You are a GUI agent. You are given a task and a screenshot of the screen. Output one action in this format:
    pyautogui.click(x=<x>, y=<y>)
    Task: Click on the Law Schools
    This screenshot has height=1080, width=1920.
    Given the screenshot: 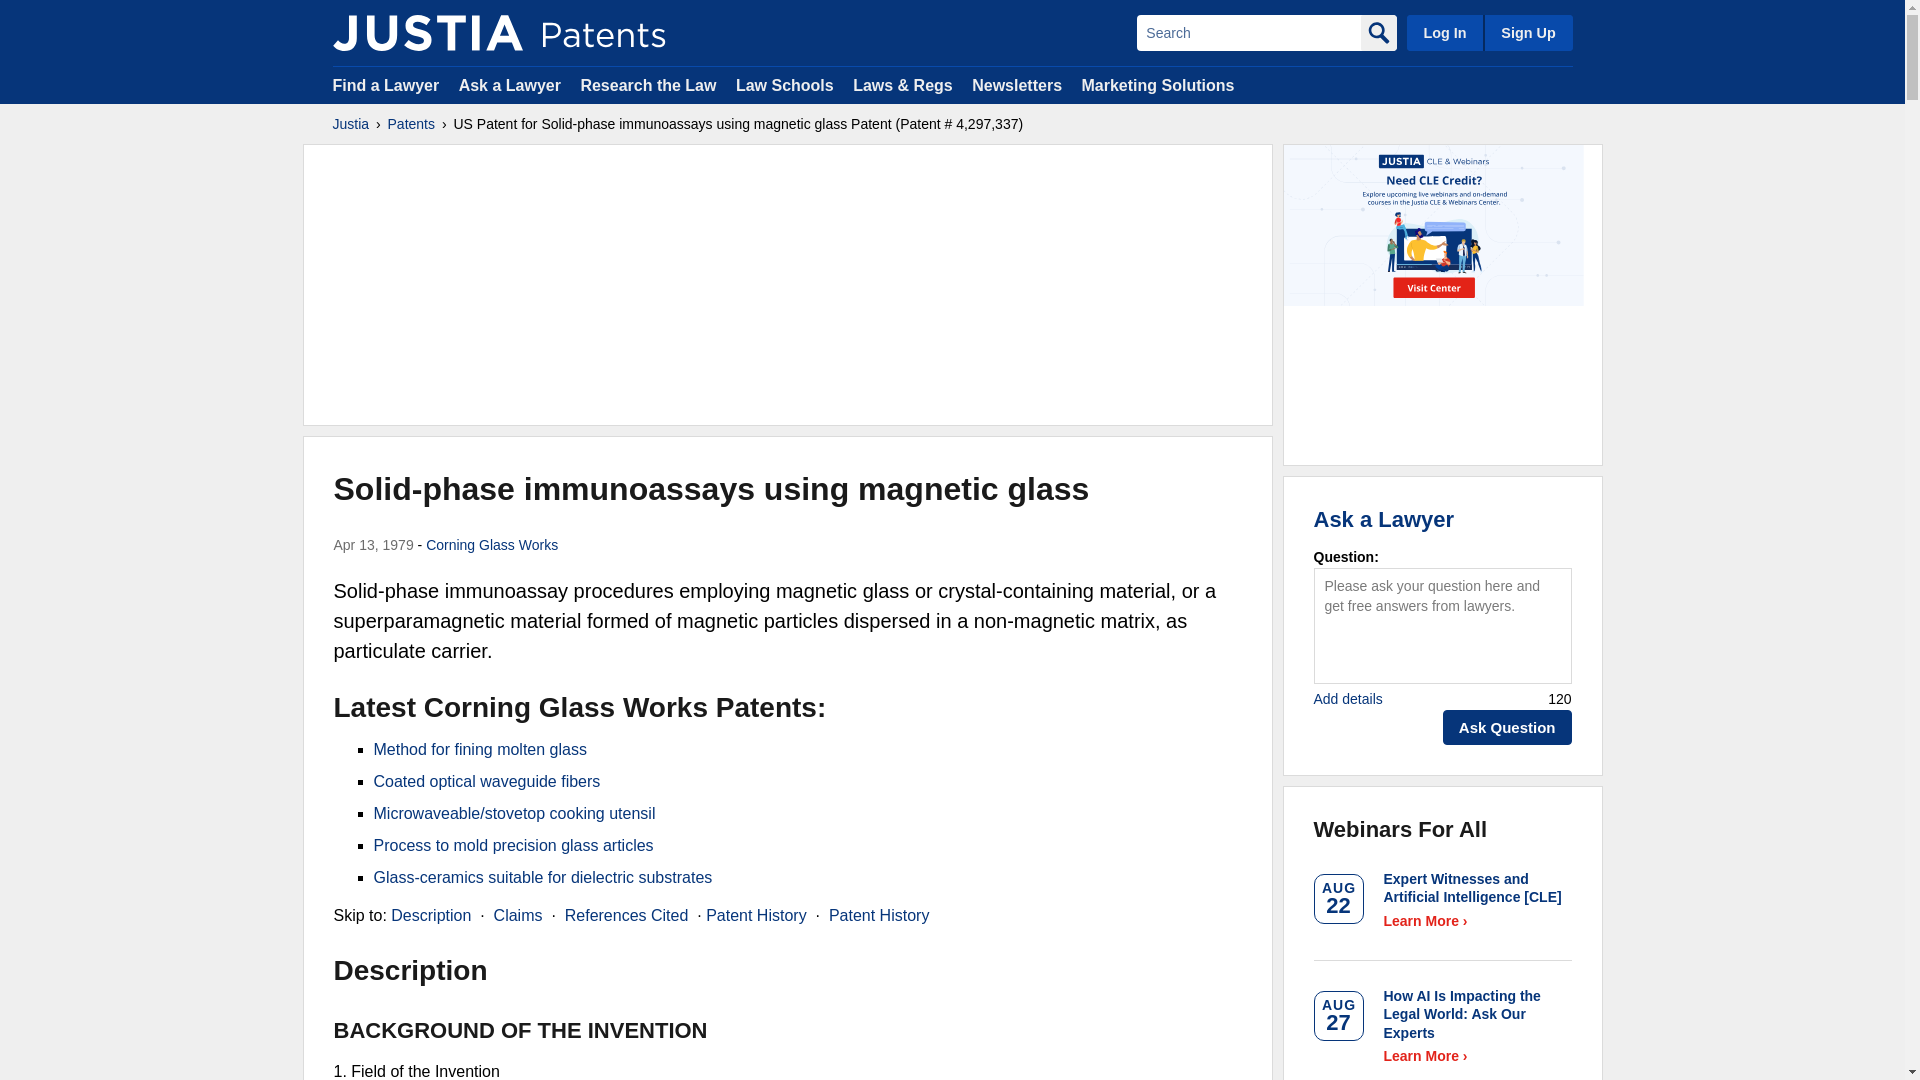 What is the action you would take?
    pyautogui.click(x=784, y=84)
    